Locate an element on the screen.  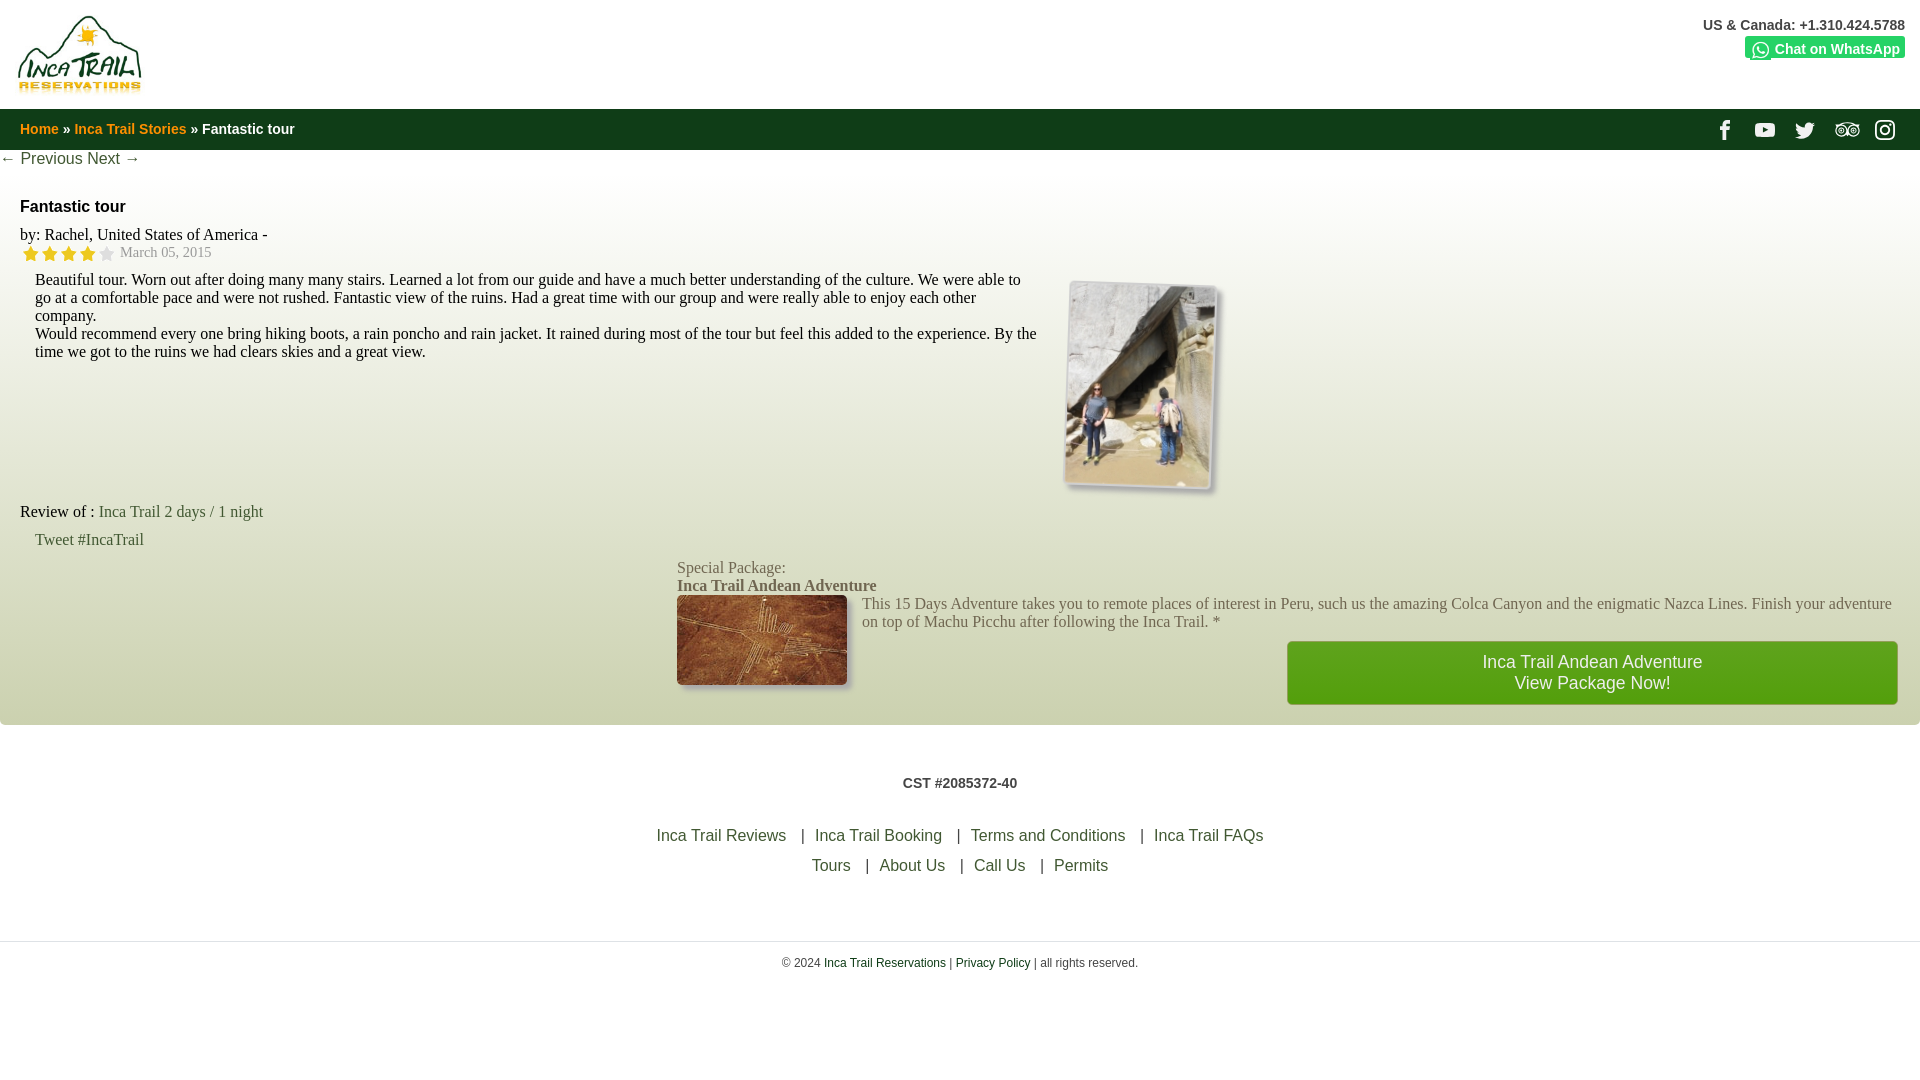
Rachel Inca Trail March 05 2015 is located at coordinates (1808, 128).